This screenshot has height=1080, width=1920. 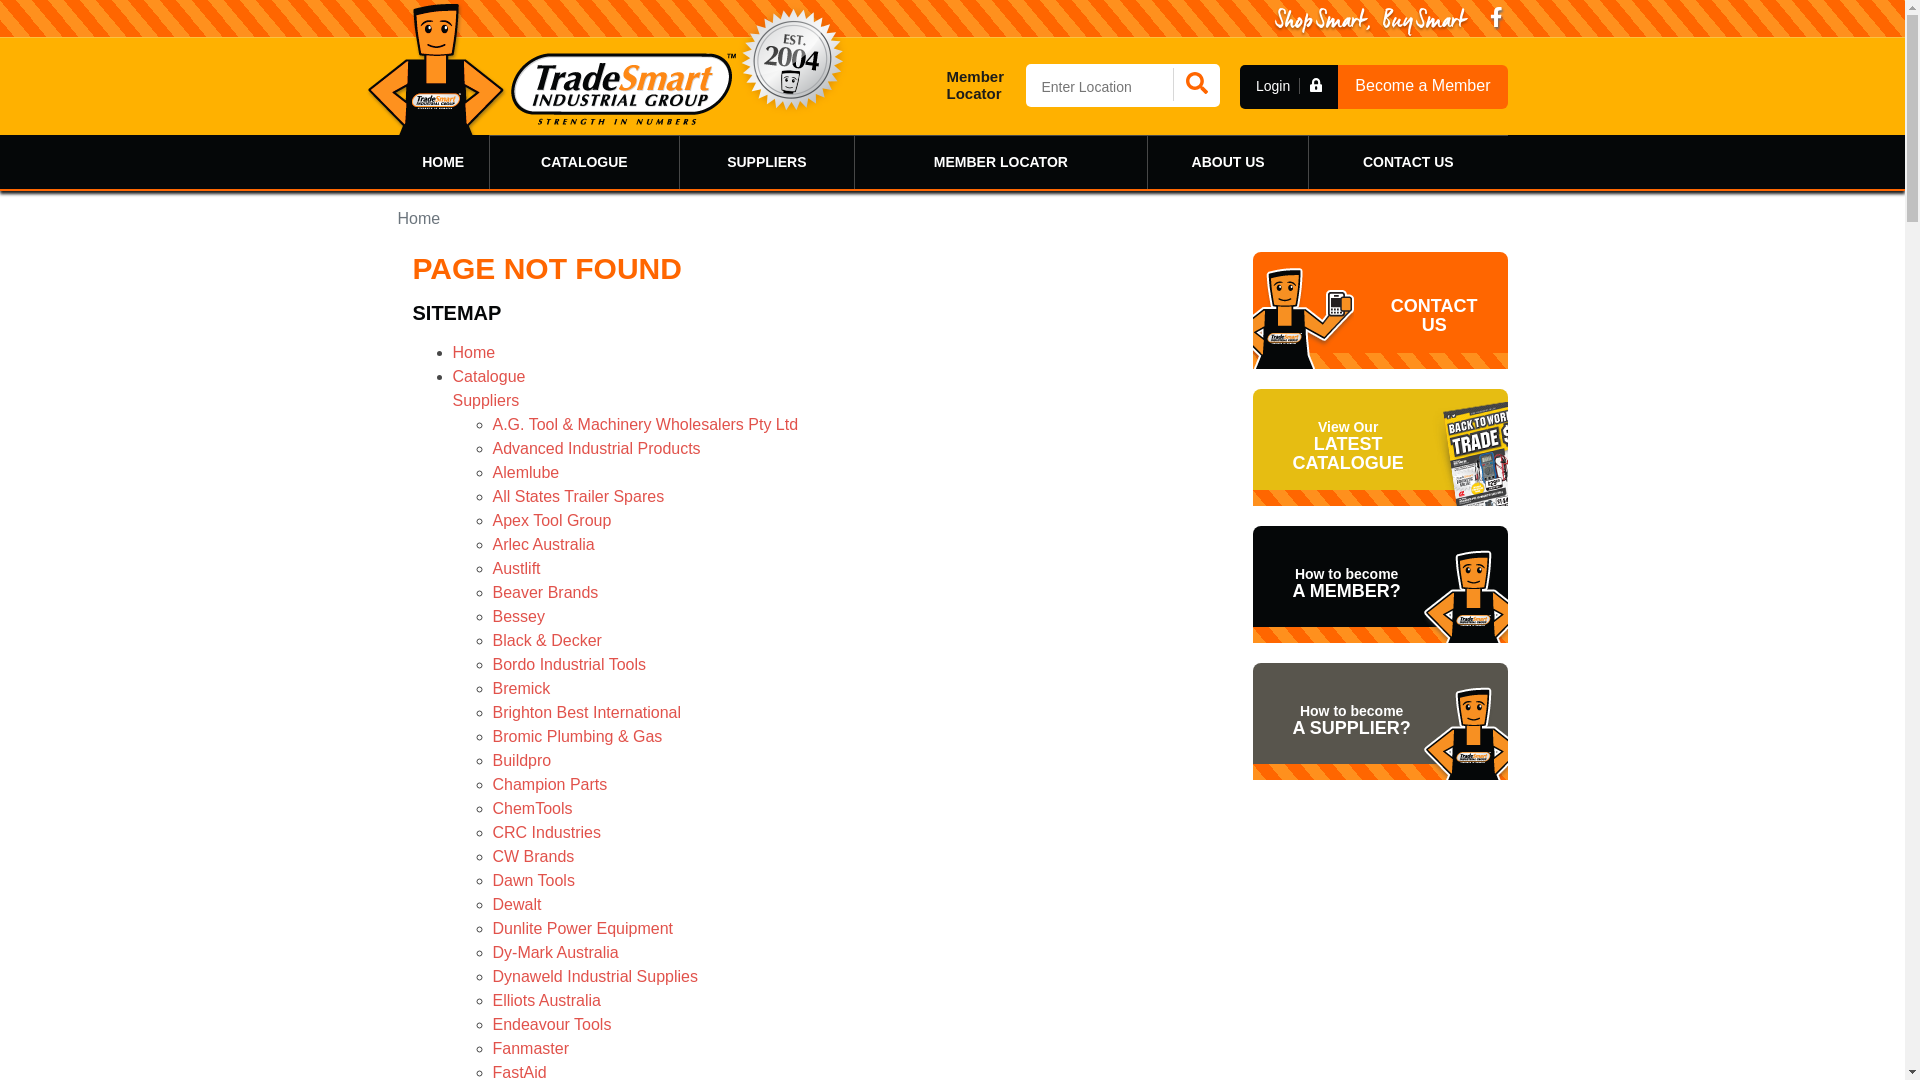 What do you see at coordinates (586, 712) in the screenshot?
I see `Brighton Best International` at bounding box center [586, 712].